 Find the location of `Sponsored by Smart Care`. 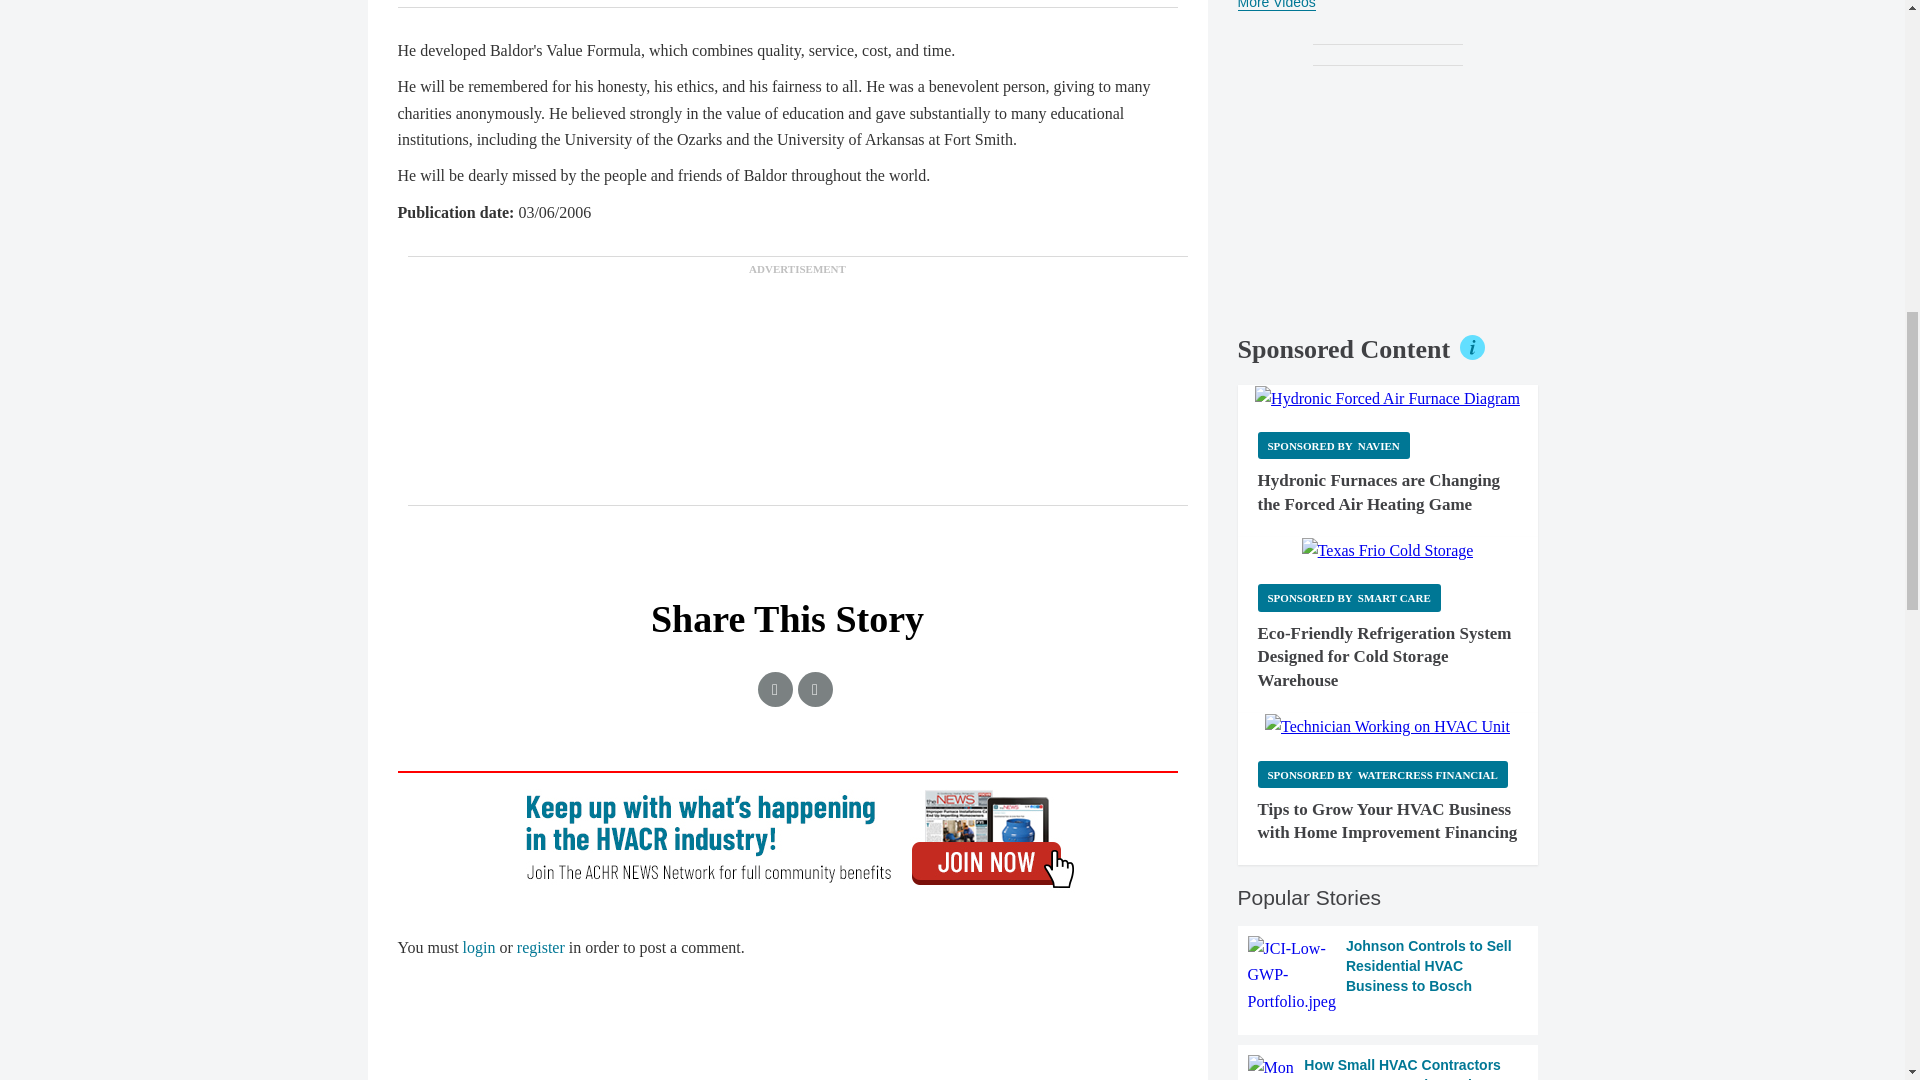

Sponsored by Smart Care is located at coordinates (1349, 598).